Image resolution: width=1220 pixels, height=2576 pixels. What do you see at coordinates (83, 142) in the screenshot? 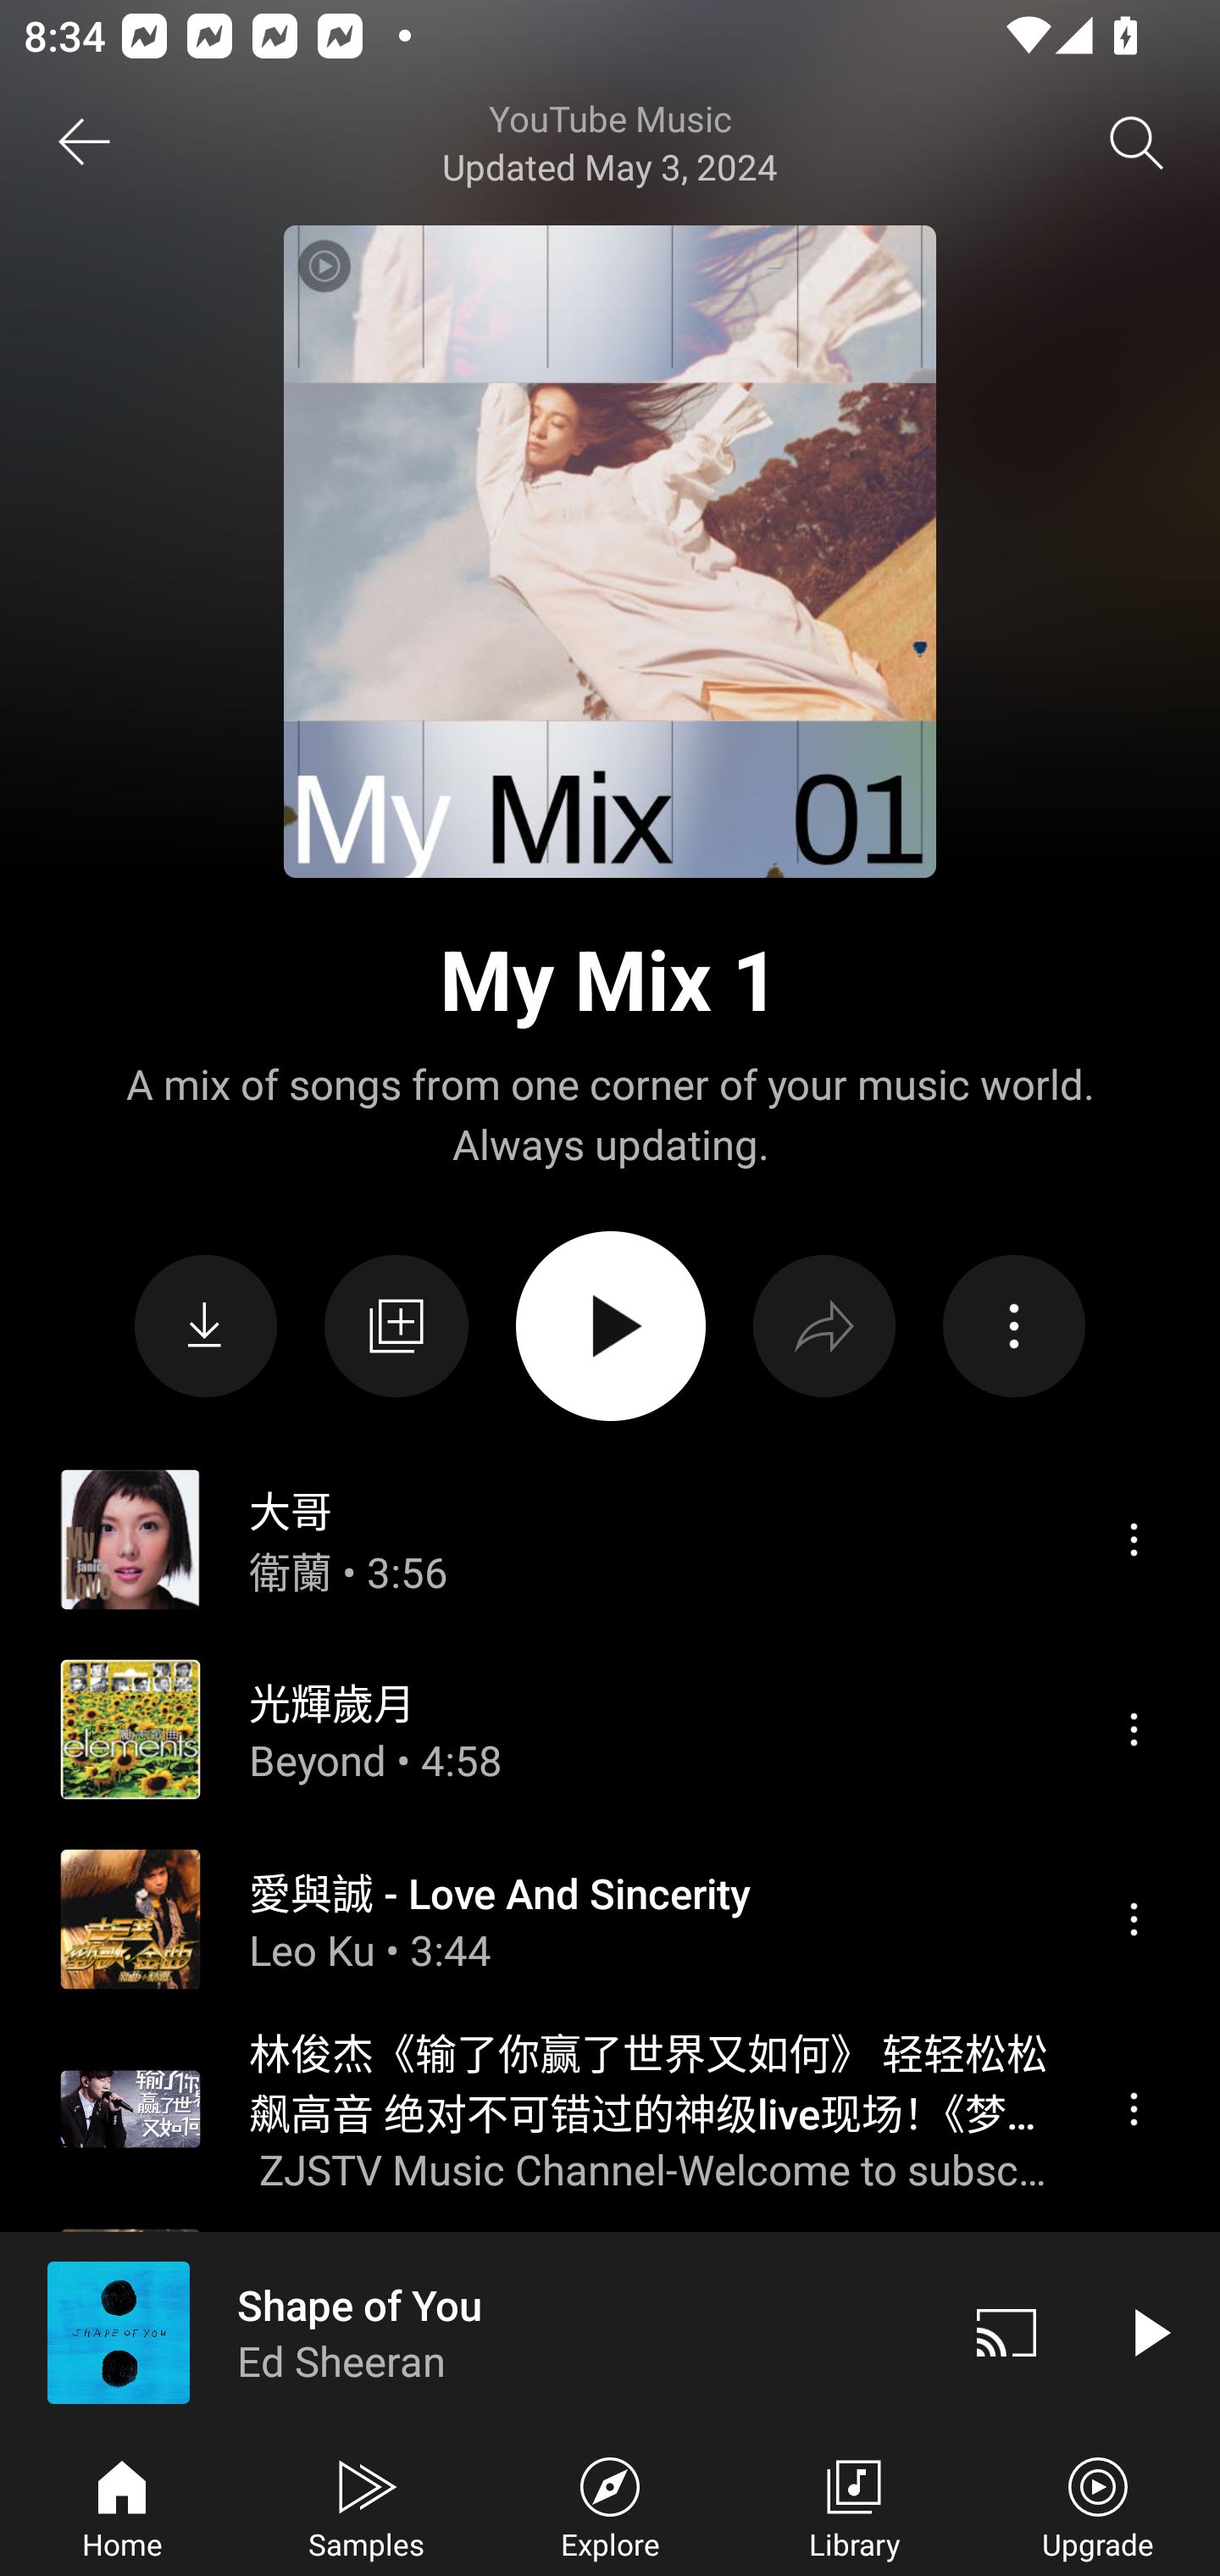
I see `Back` at bounding box center [83, 142].